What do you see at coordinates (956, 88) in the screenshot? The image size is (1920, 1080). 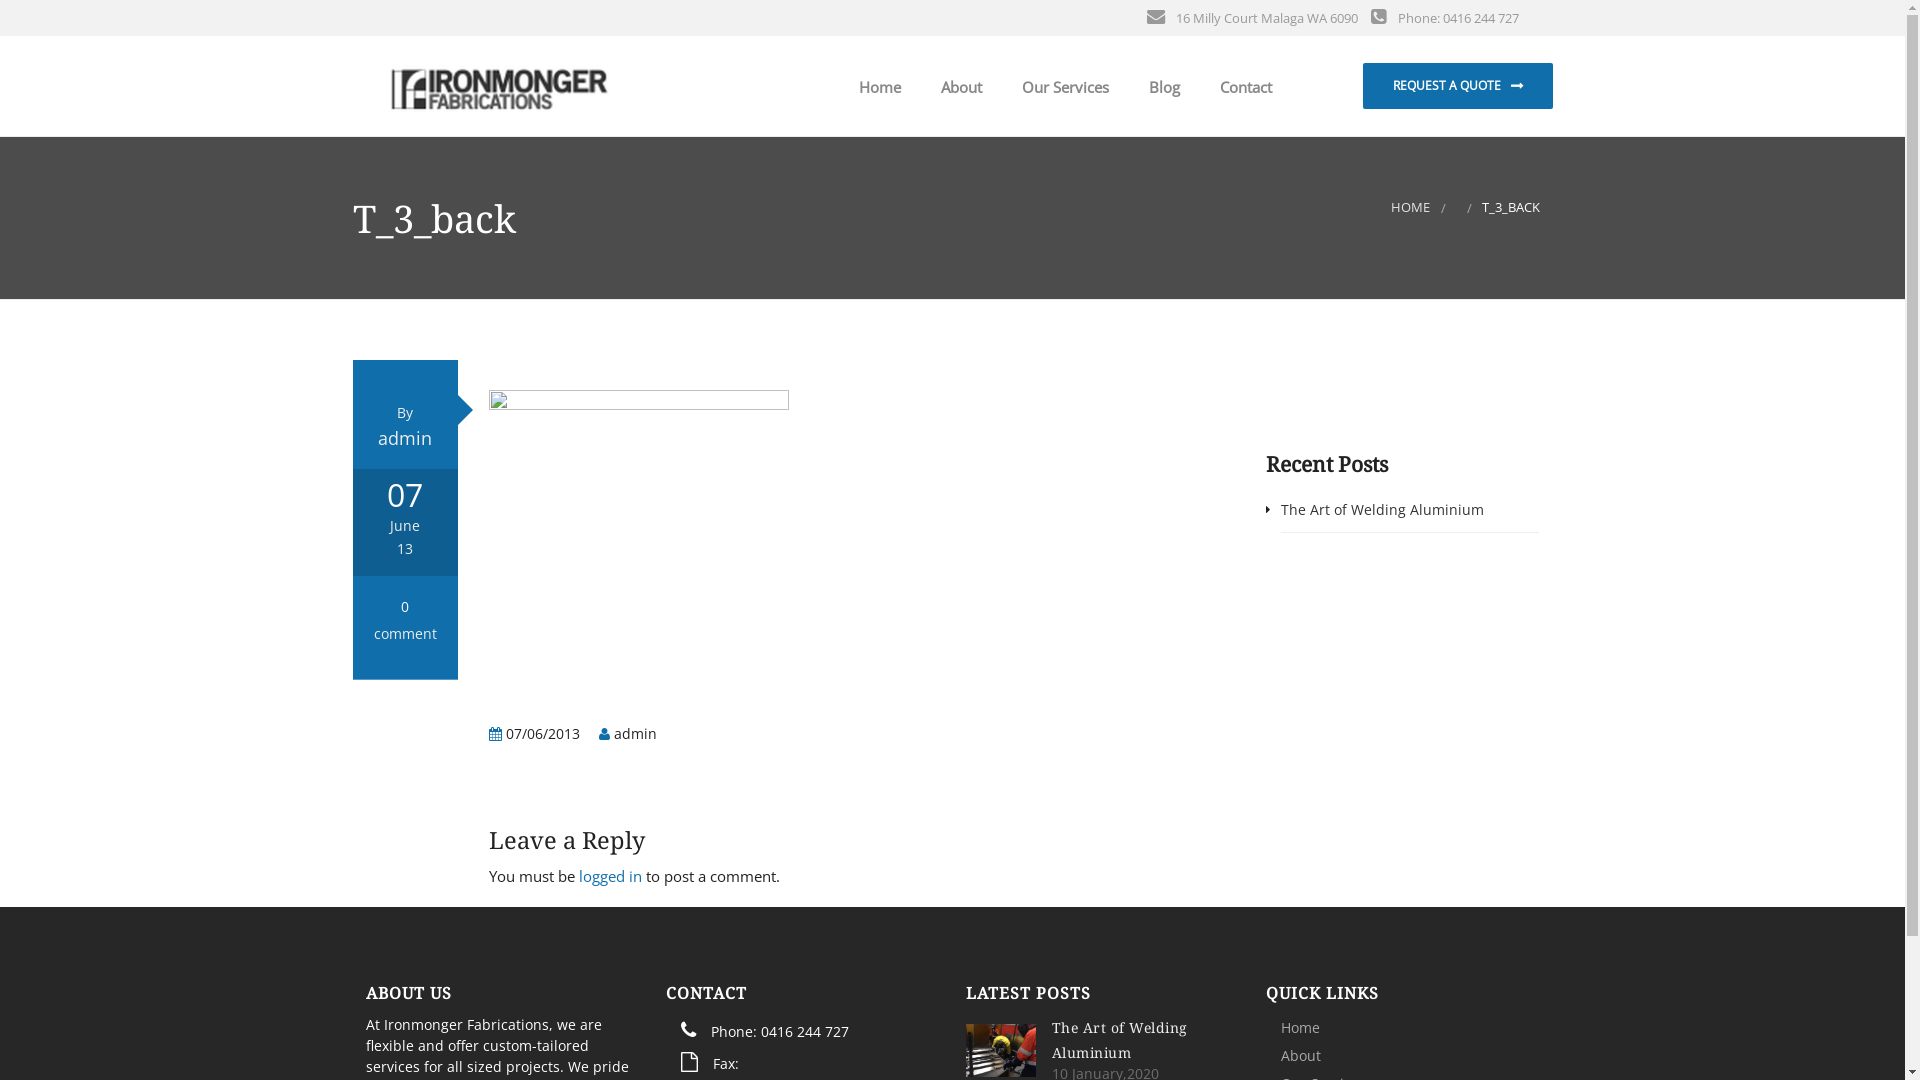 I see `About` at bounding box center [956, 88].